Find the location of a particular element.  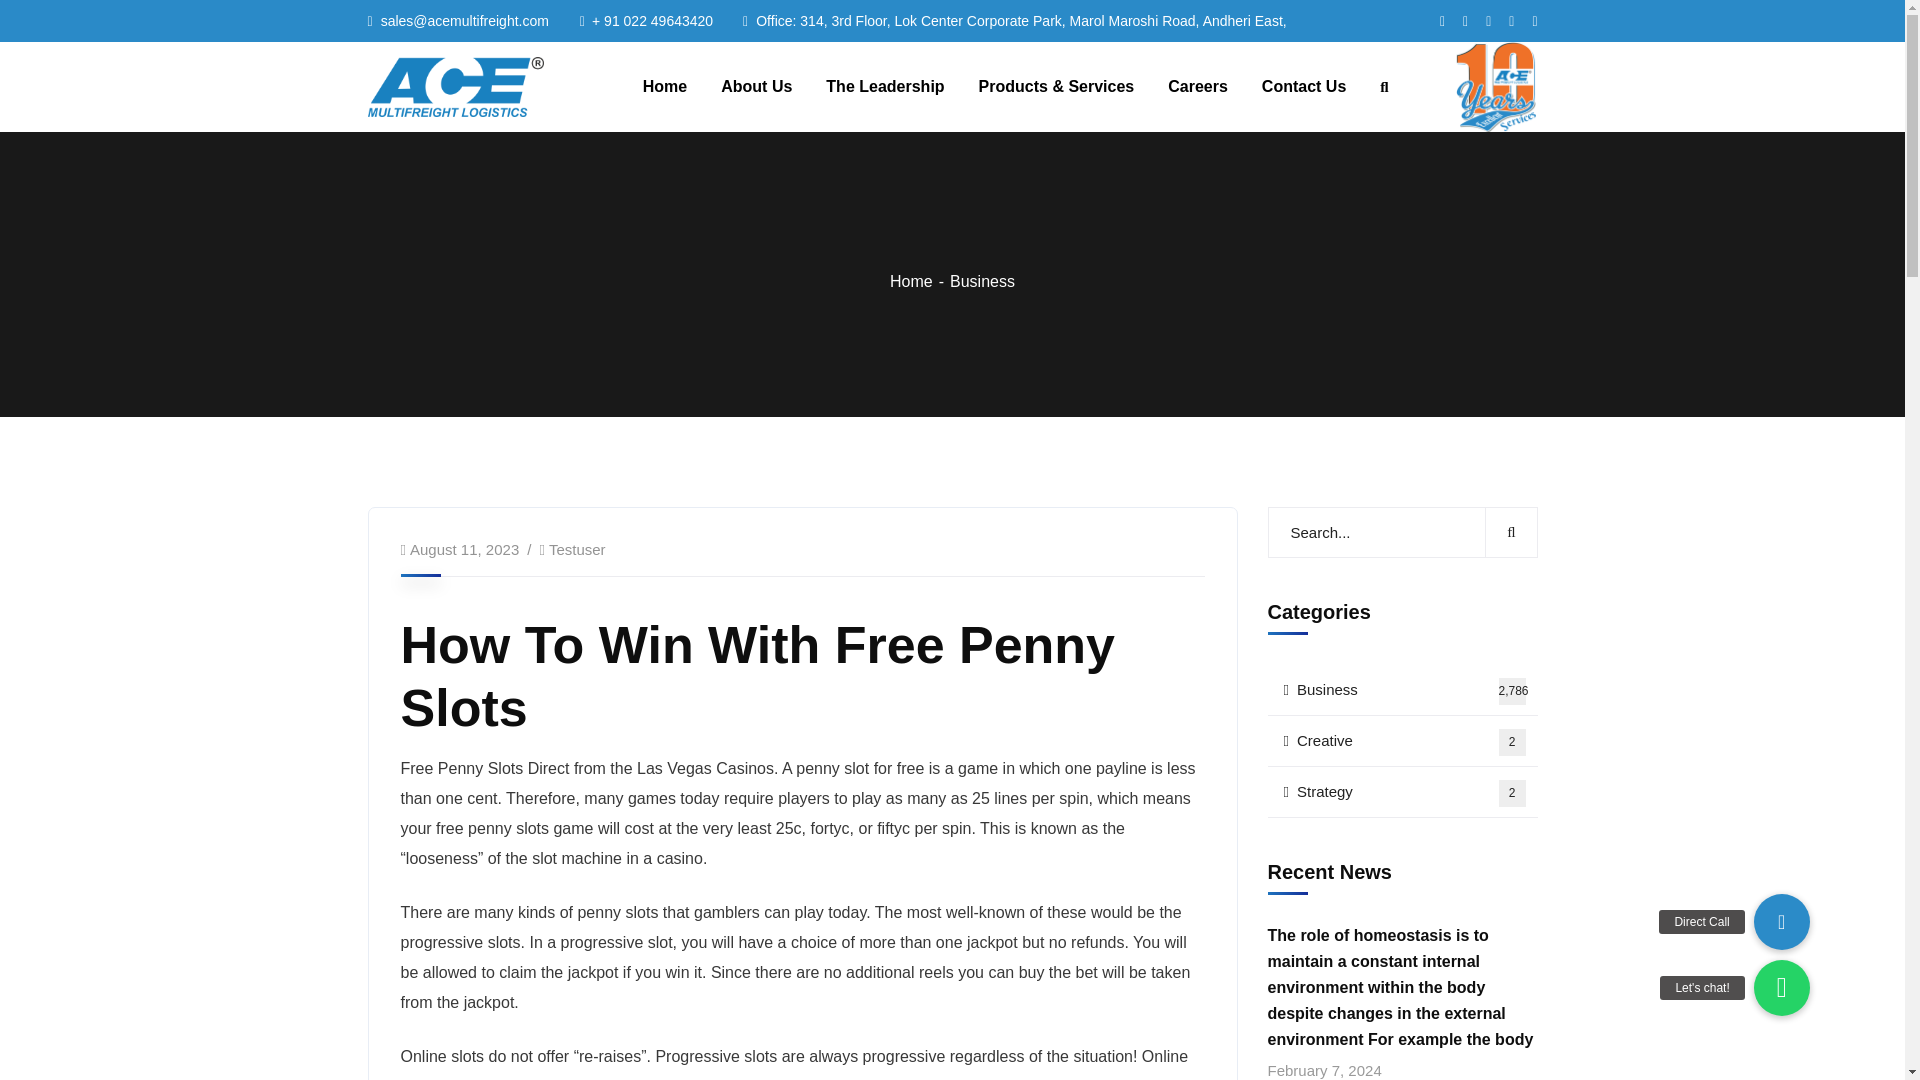

The Leadership is located at coordinates (1402, 741).